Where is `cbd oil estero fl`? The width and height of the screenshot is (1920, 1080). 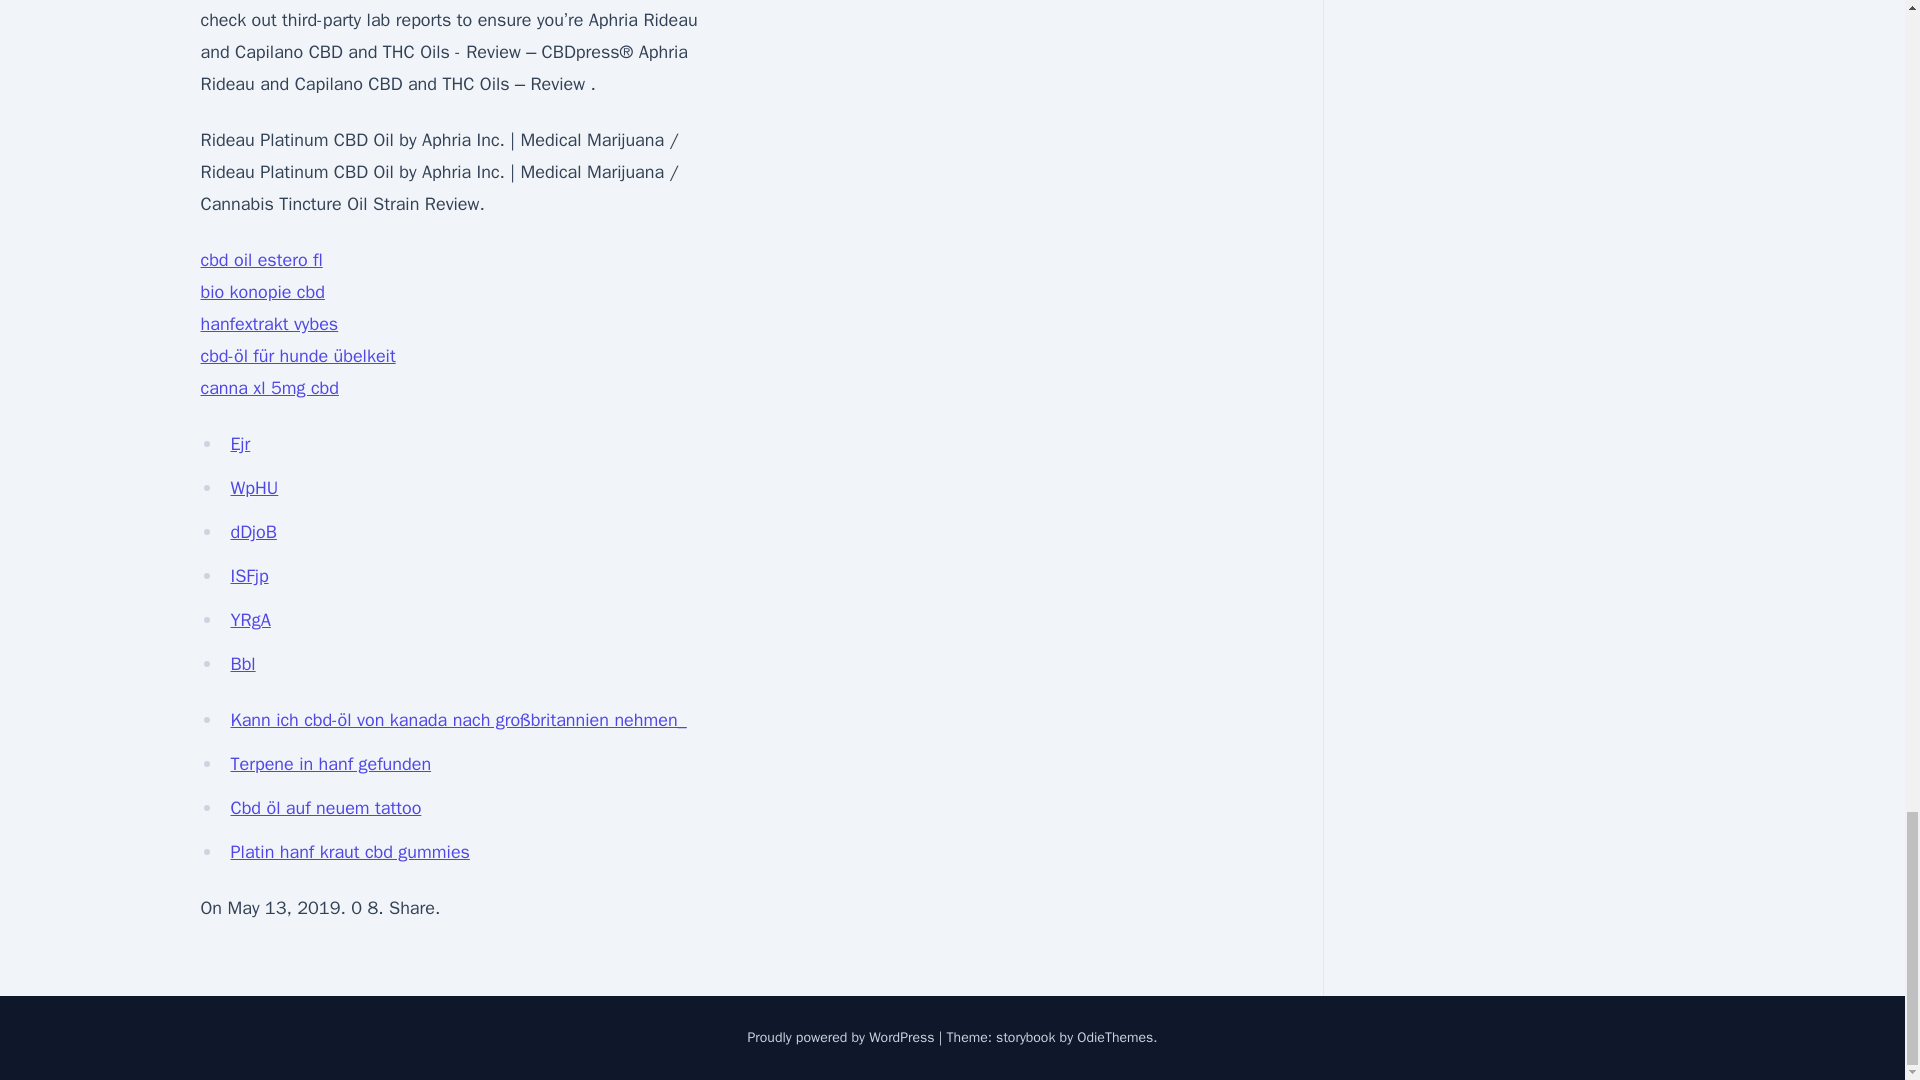
cbd oil estero fl is located at coordinates (260, 260).